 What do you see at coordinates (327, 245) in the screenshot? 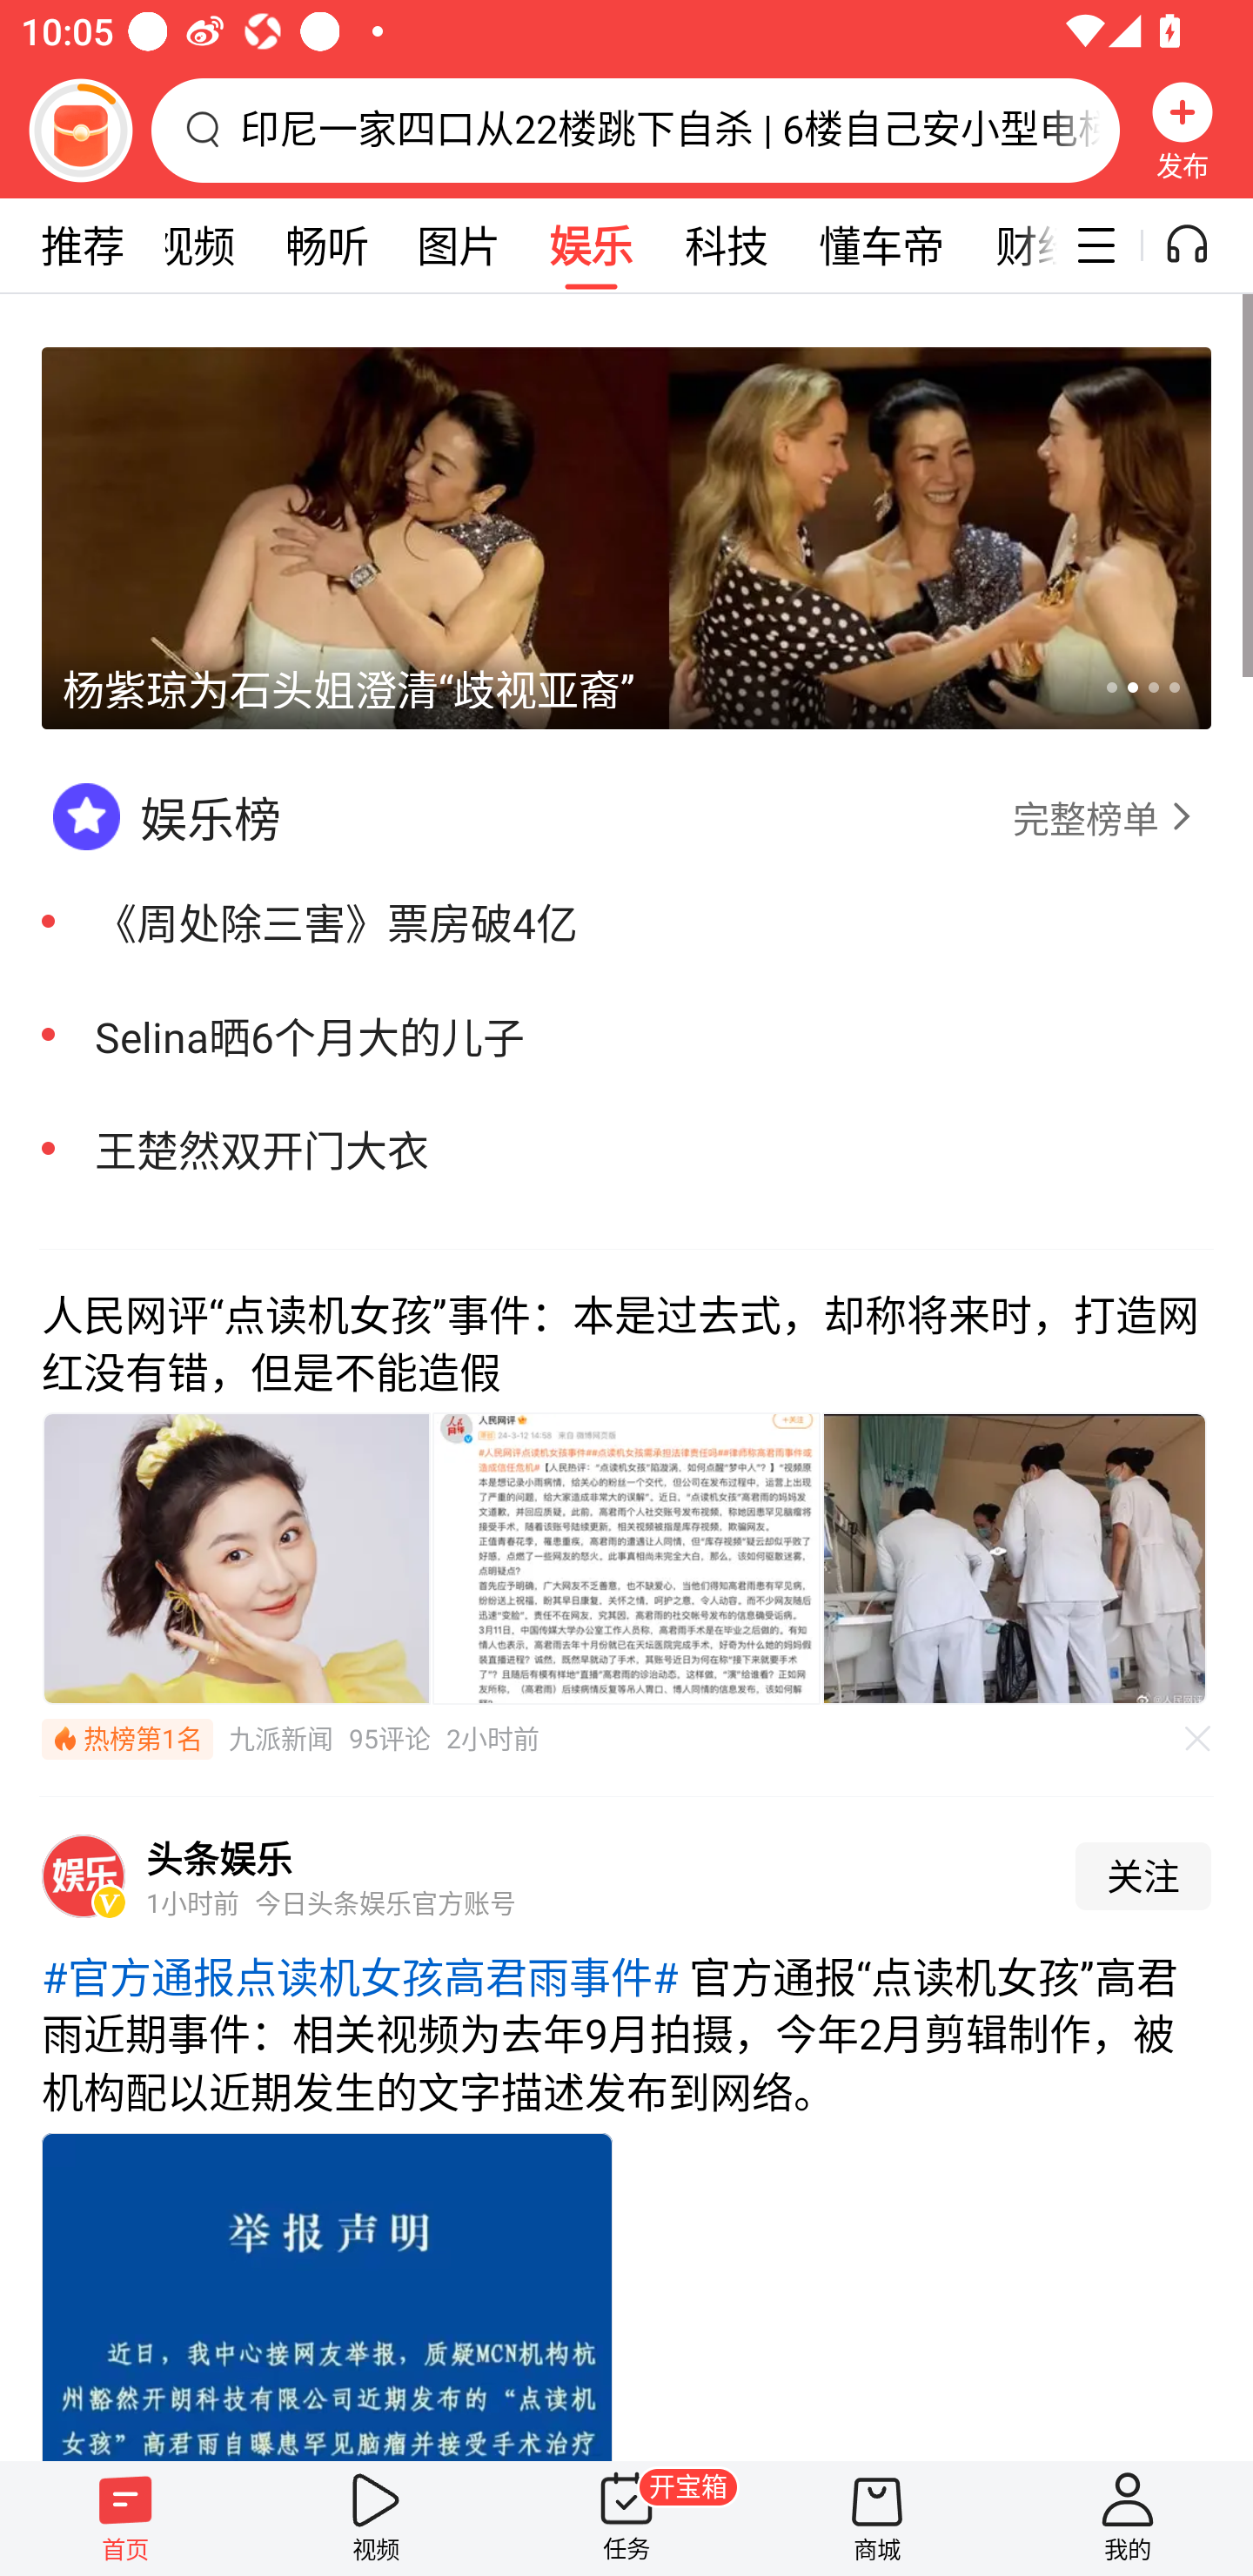
I see `畅听` at bounding box center [327, 245].